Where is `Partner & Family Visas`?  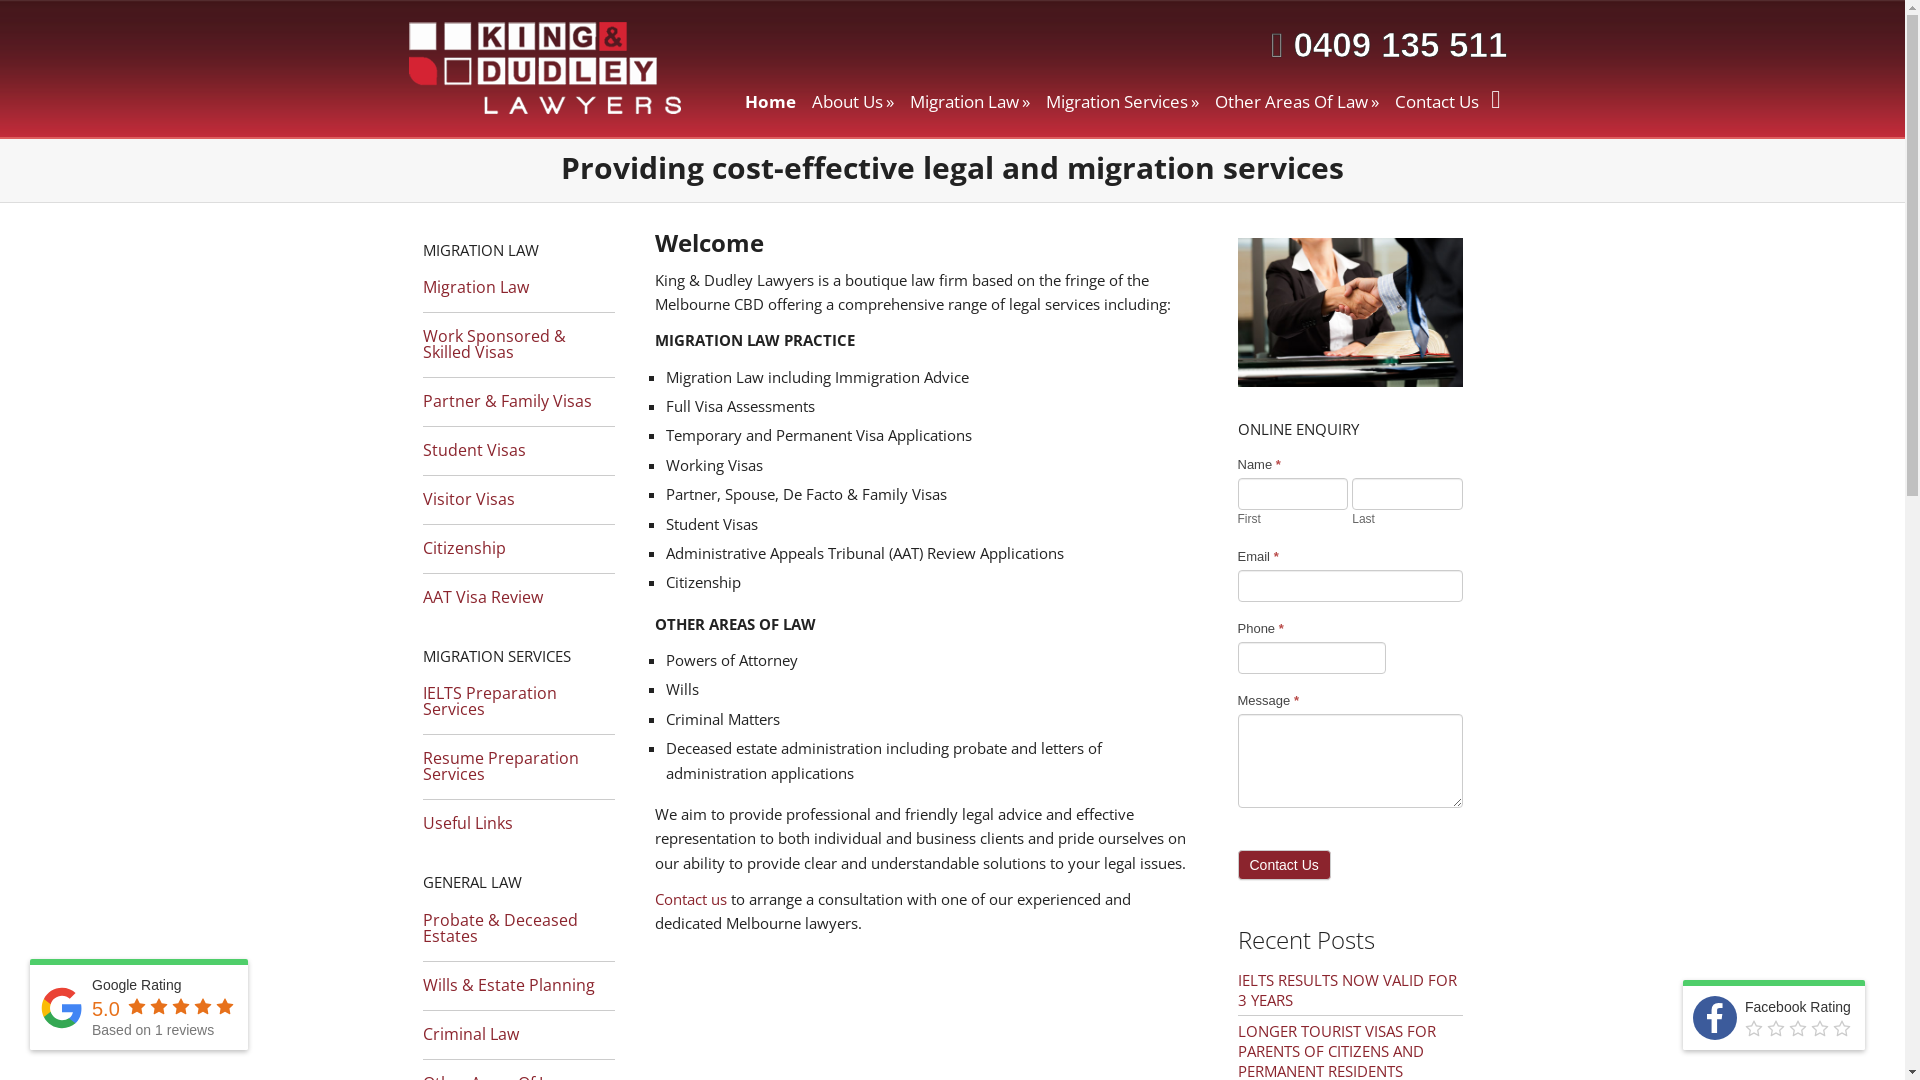 Partner & Family Visas is located at coordinates (518, 396).